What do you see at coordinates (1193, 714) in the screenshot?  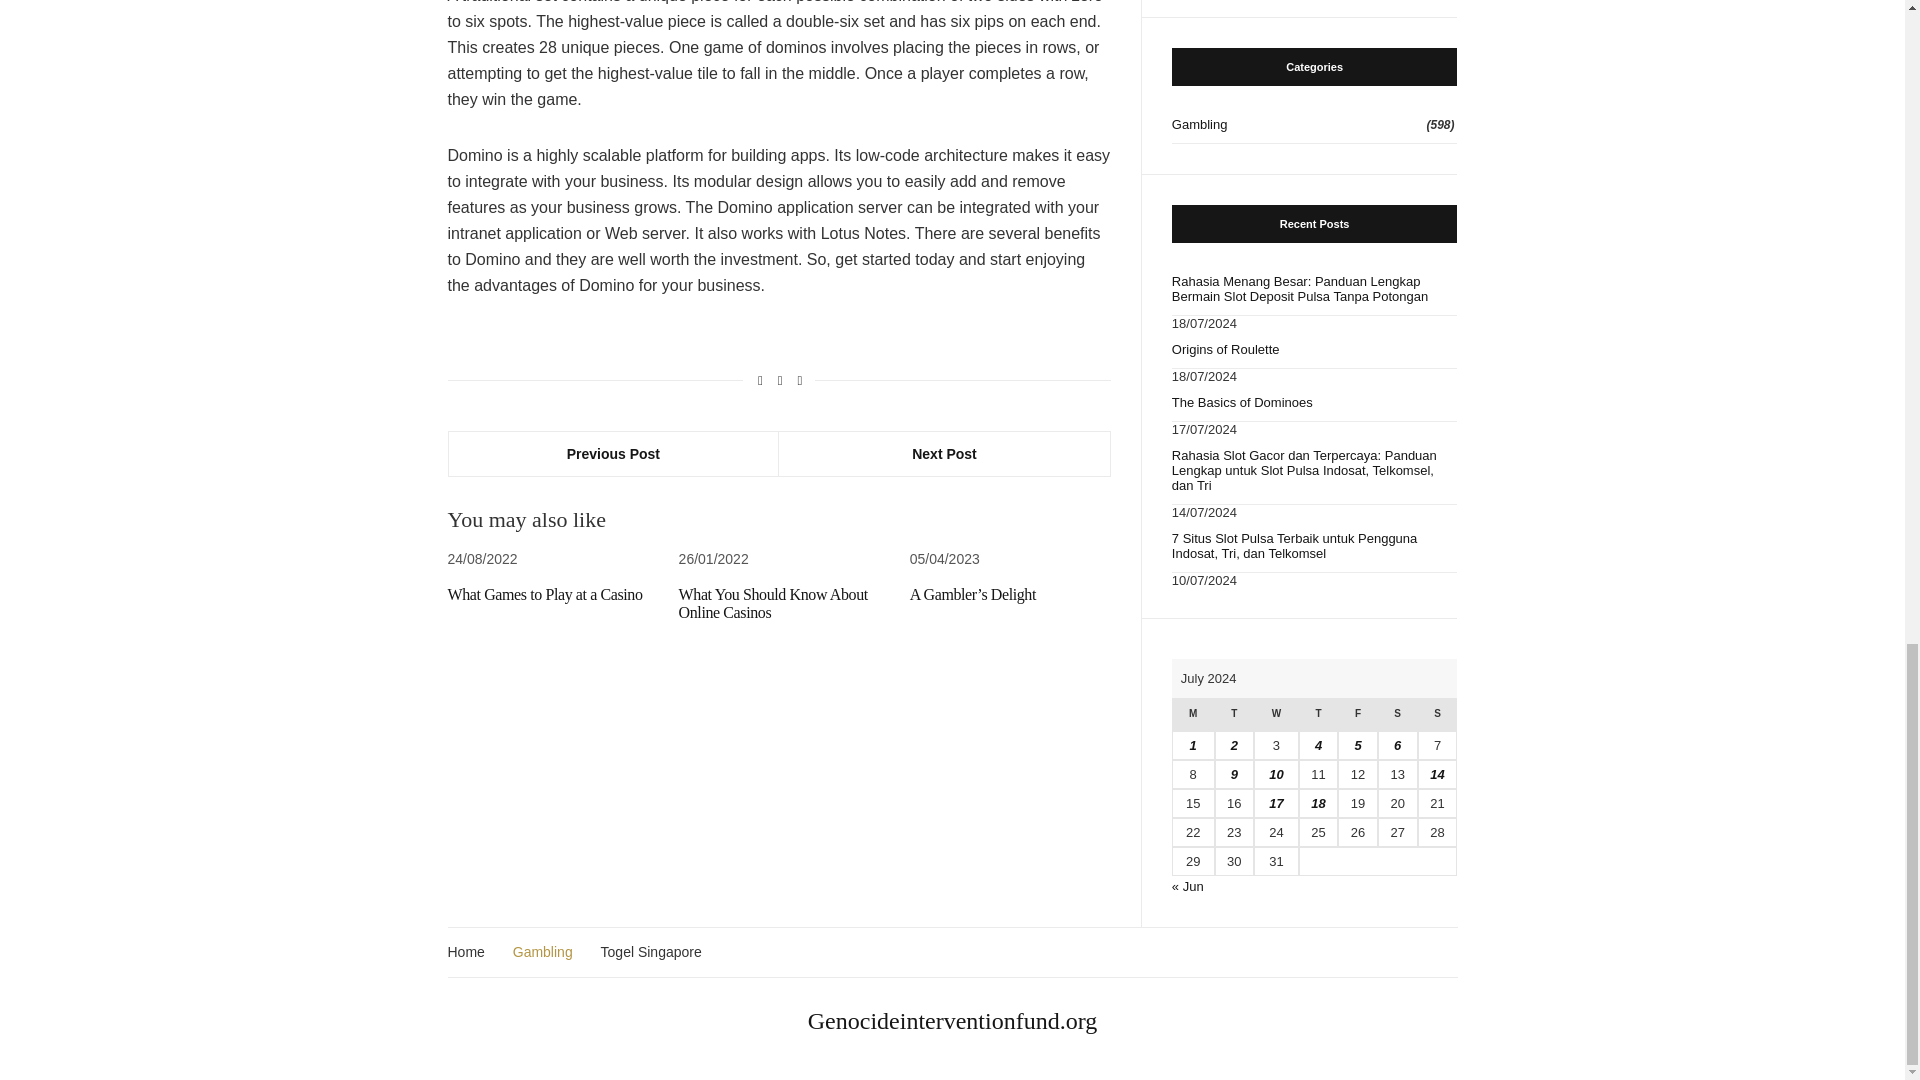 I see `Monday` at bounding box center [1193, 714].